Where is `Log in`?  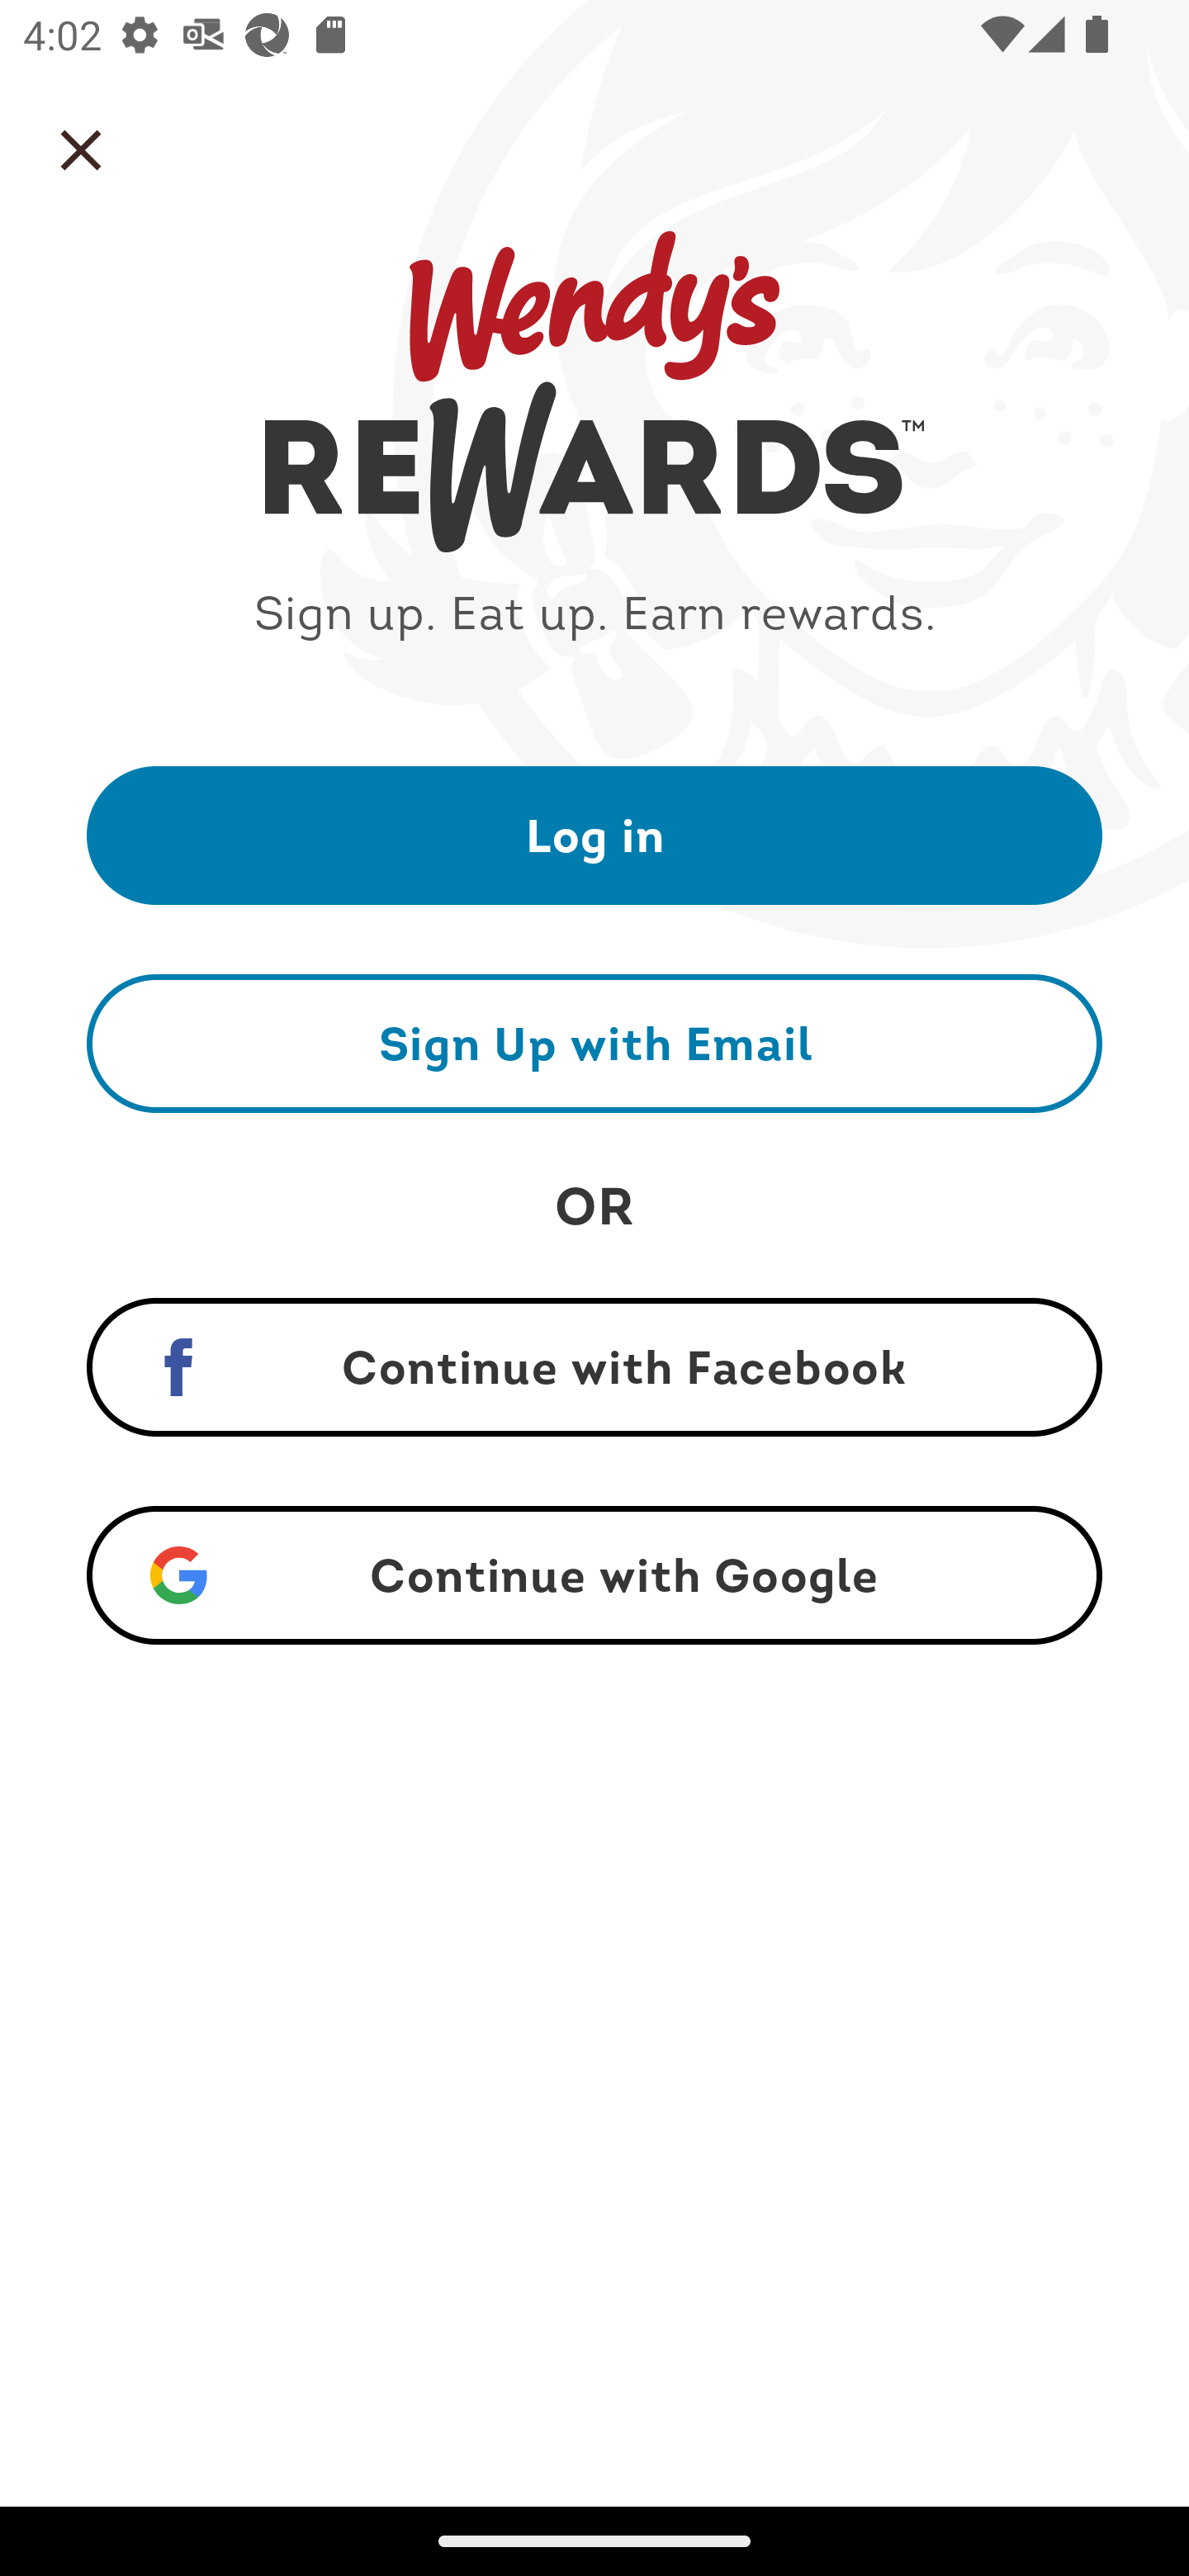 Log in is located at coordinates (594, 834).